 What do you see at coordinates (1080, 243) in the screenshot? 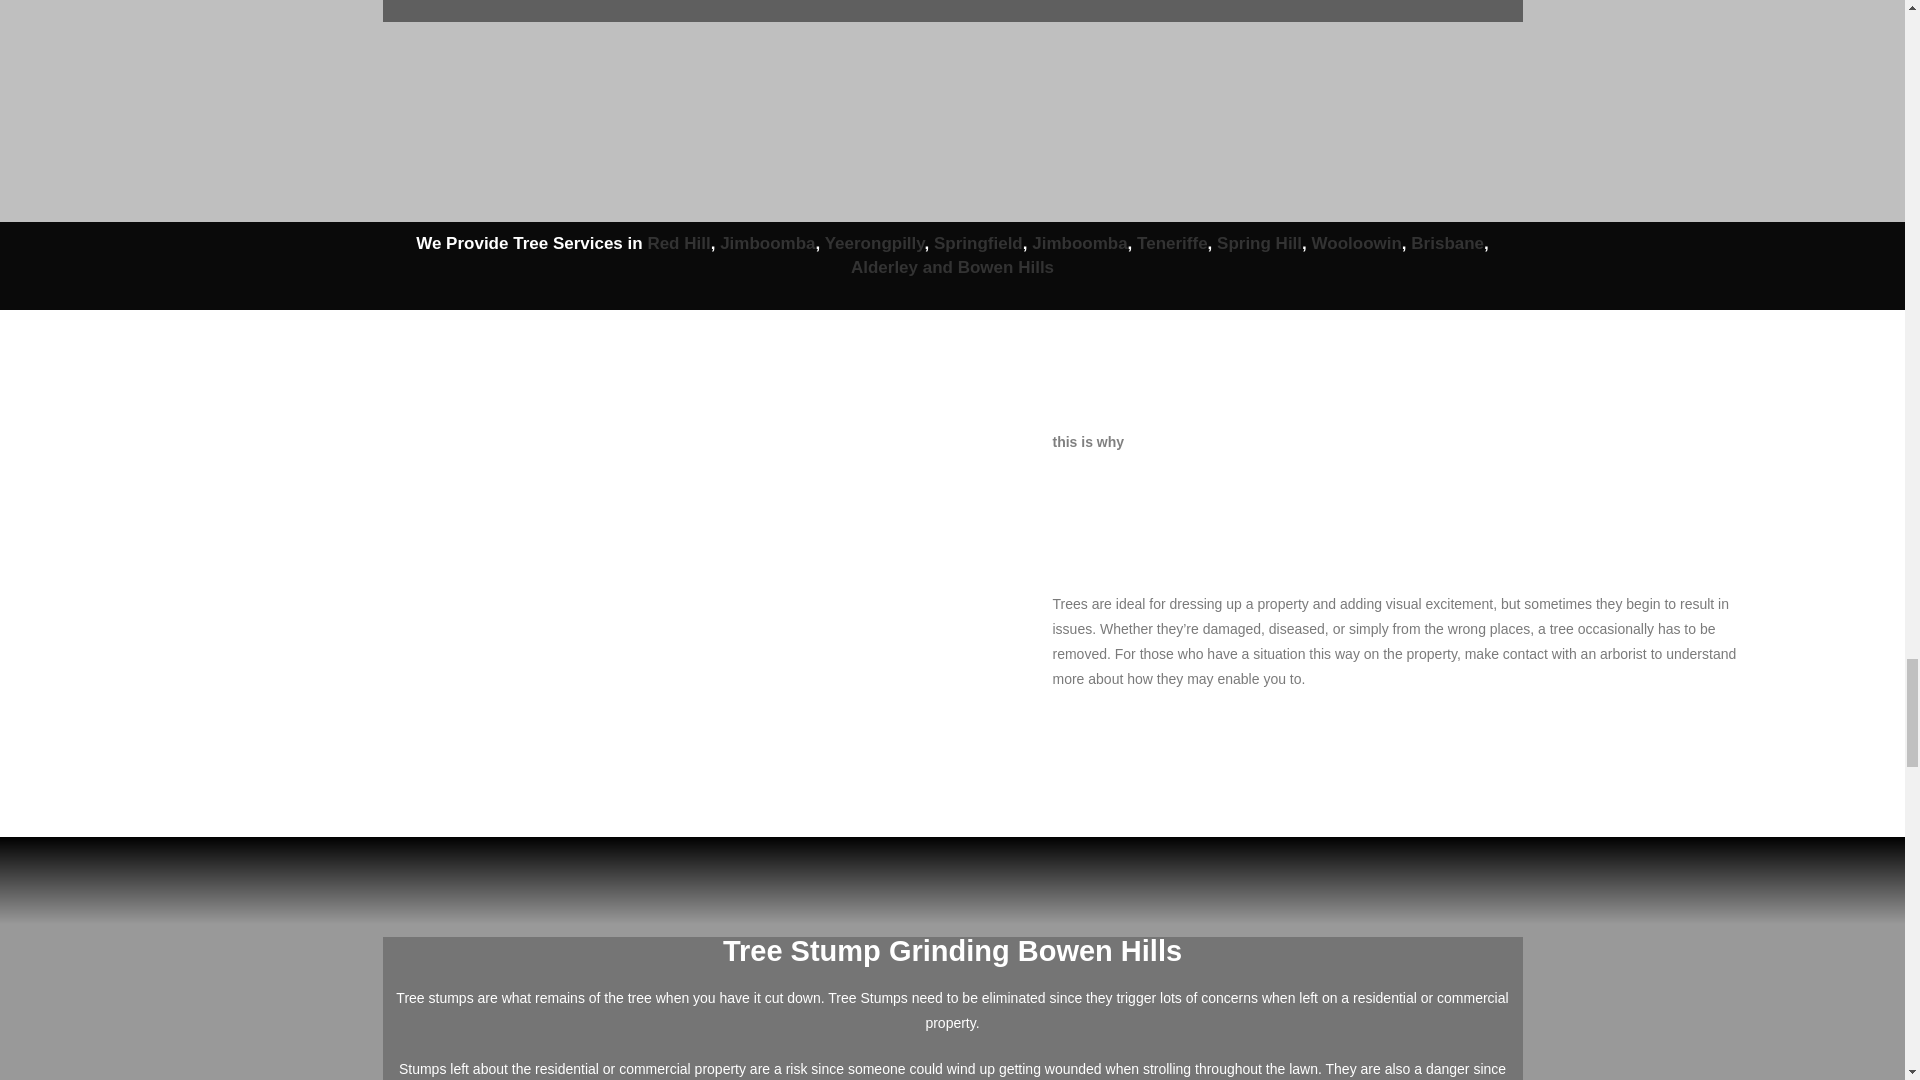
I see `Jimboomba` at bounding box center [1080, 243].